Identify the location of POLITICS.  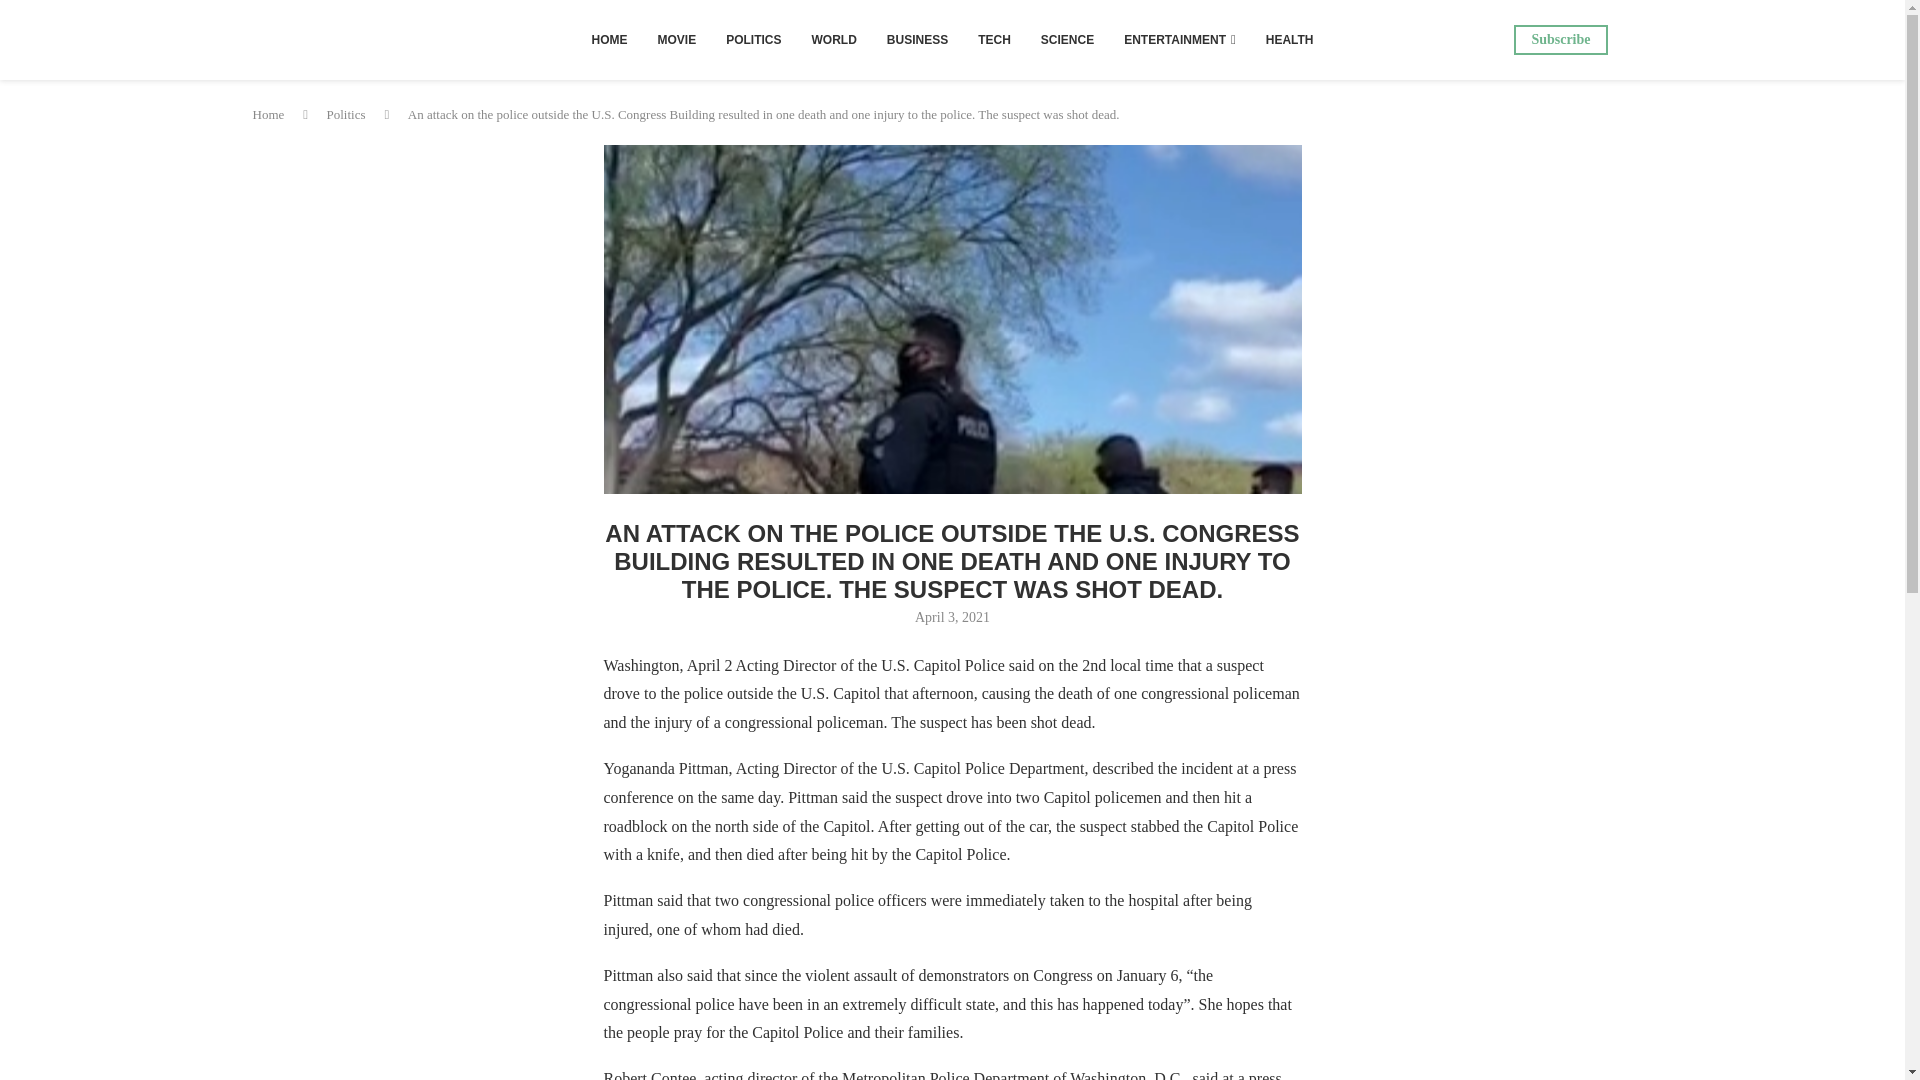
(753, 40).